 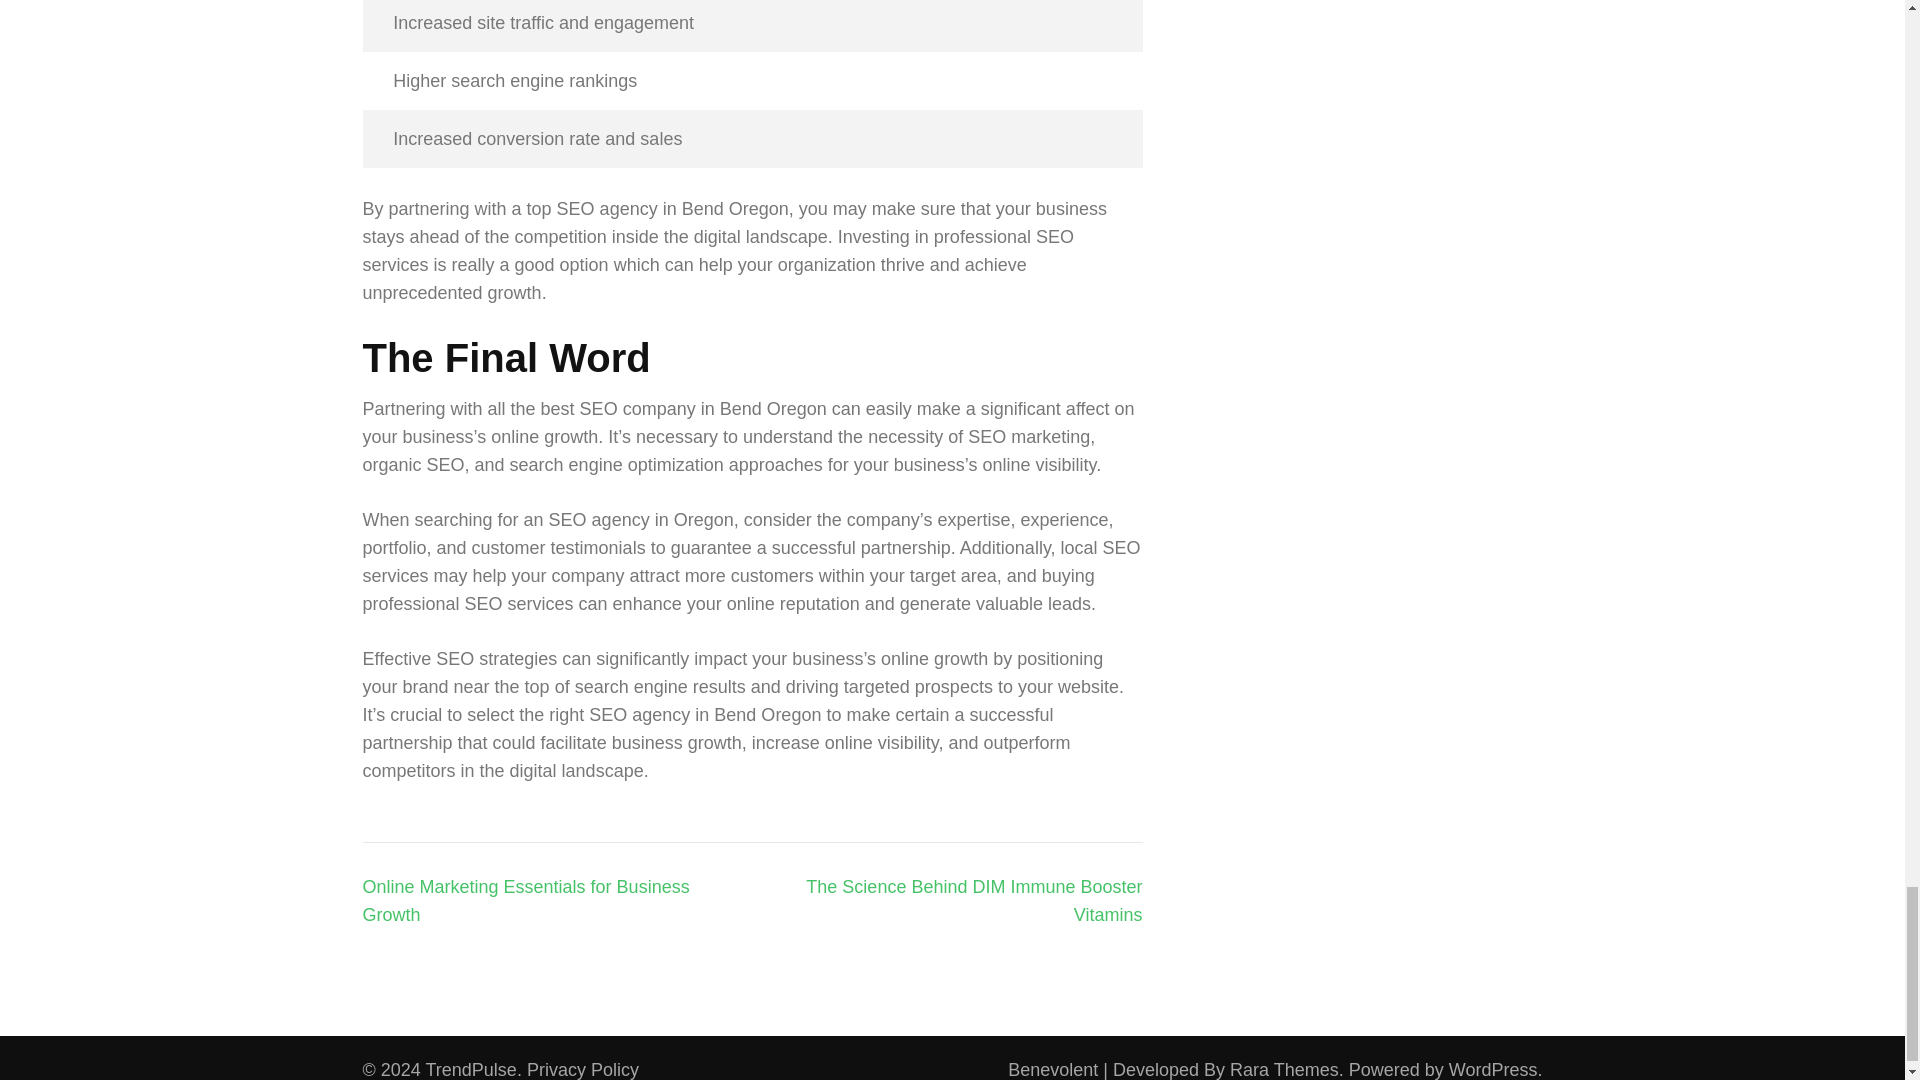 I want to click on Online Marketing Essentials for Business Growth, so click(x=526, y=900).